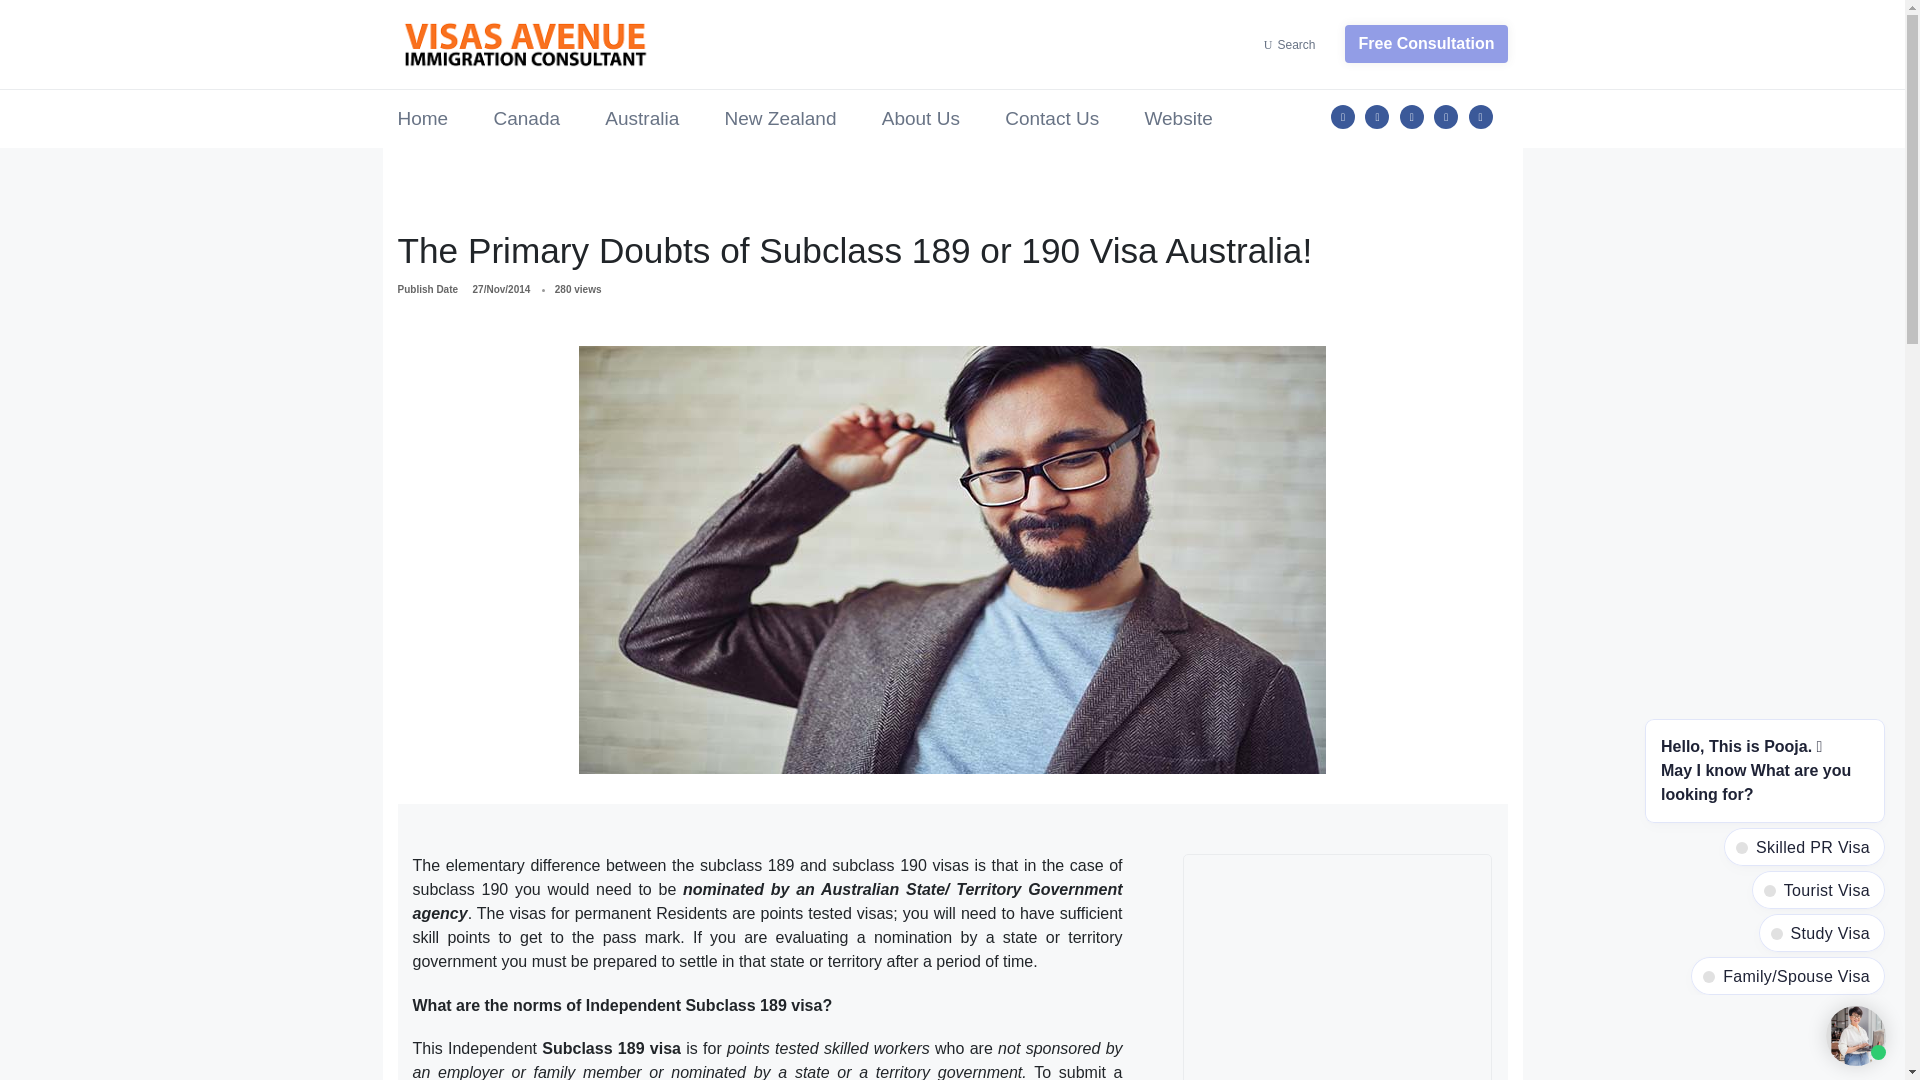 This screenshot has width=1920, height=1080. What do you see at coordinates (642, 119) in the screenshot?
I see `Australia` at bounding box center [642, 119].